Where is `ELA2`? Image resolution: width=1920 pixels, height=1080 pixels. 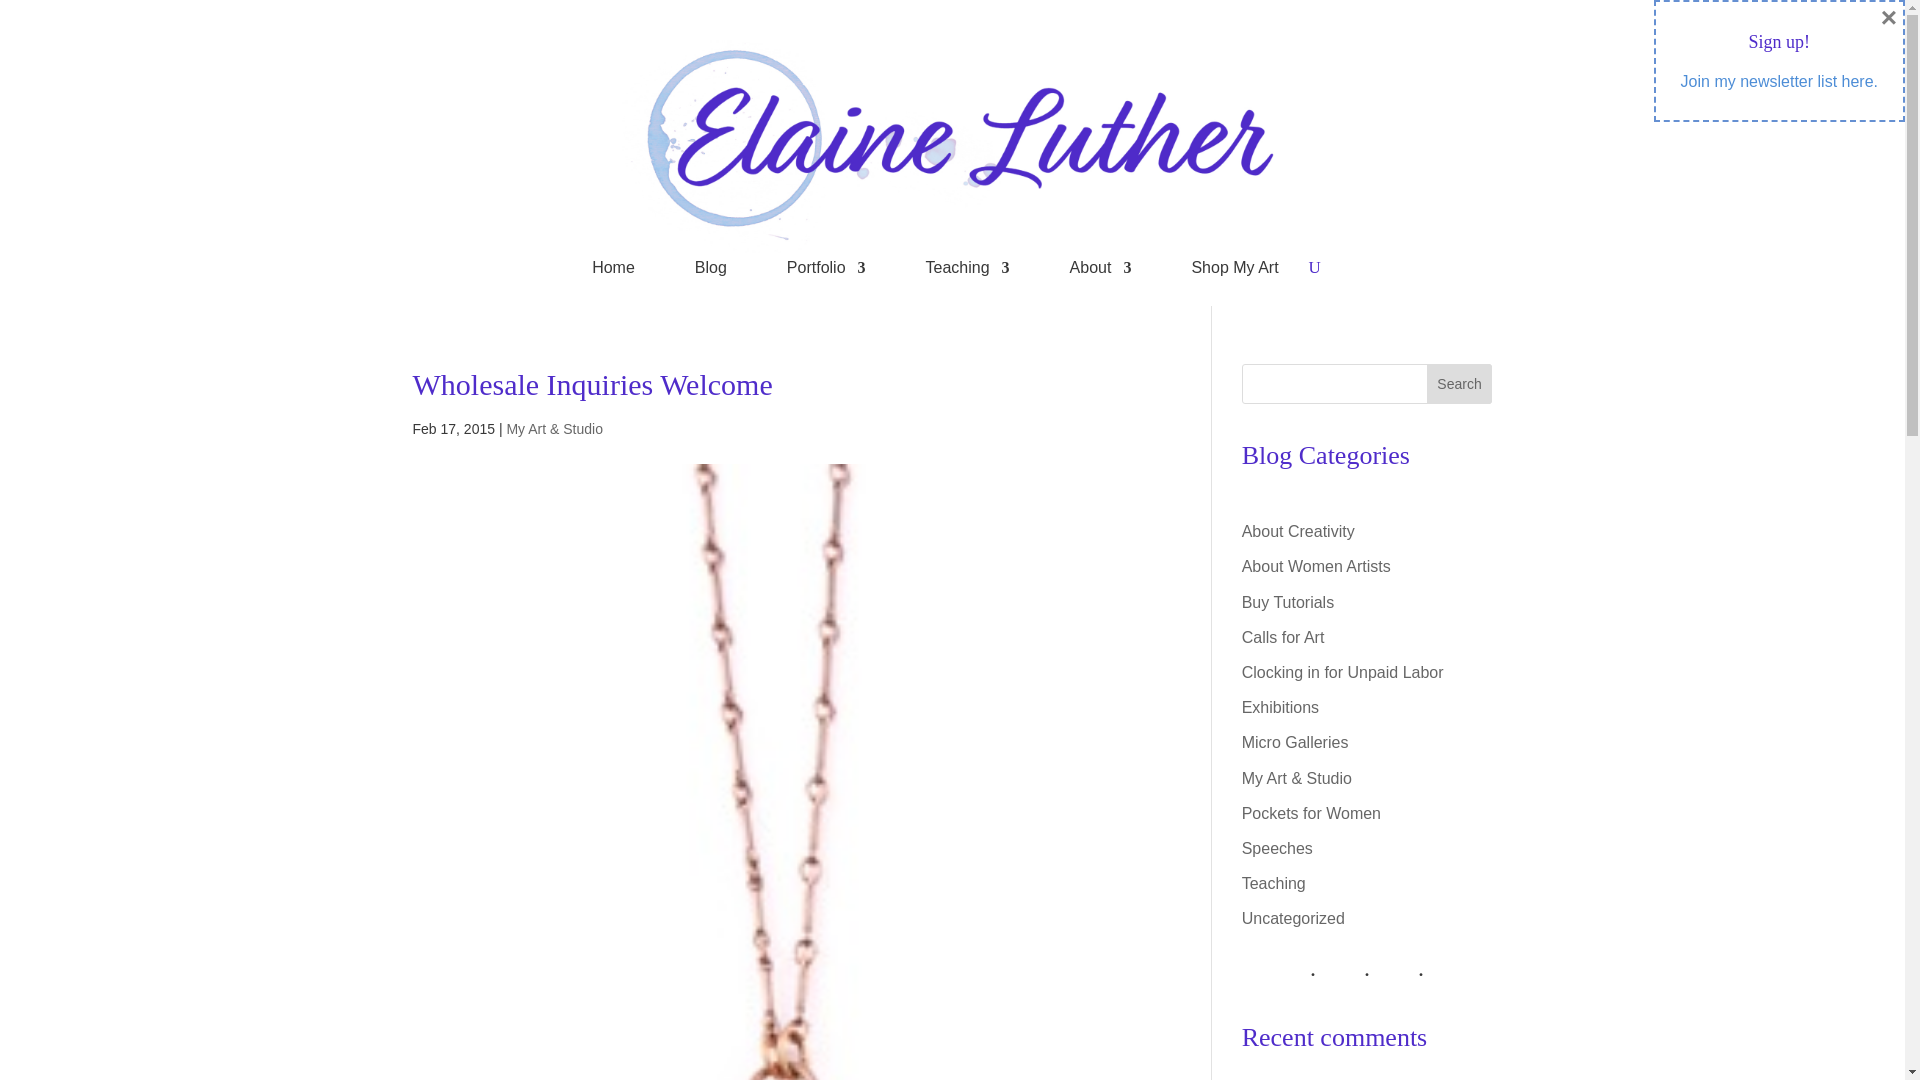 ELA2 is located at coordinates (952, 146).